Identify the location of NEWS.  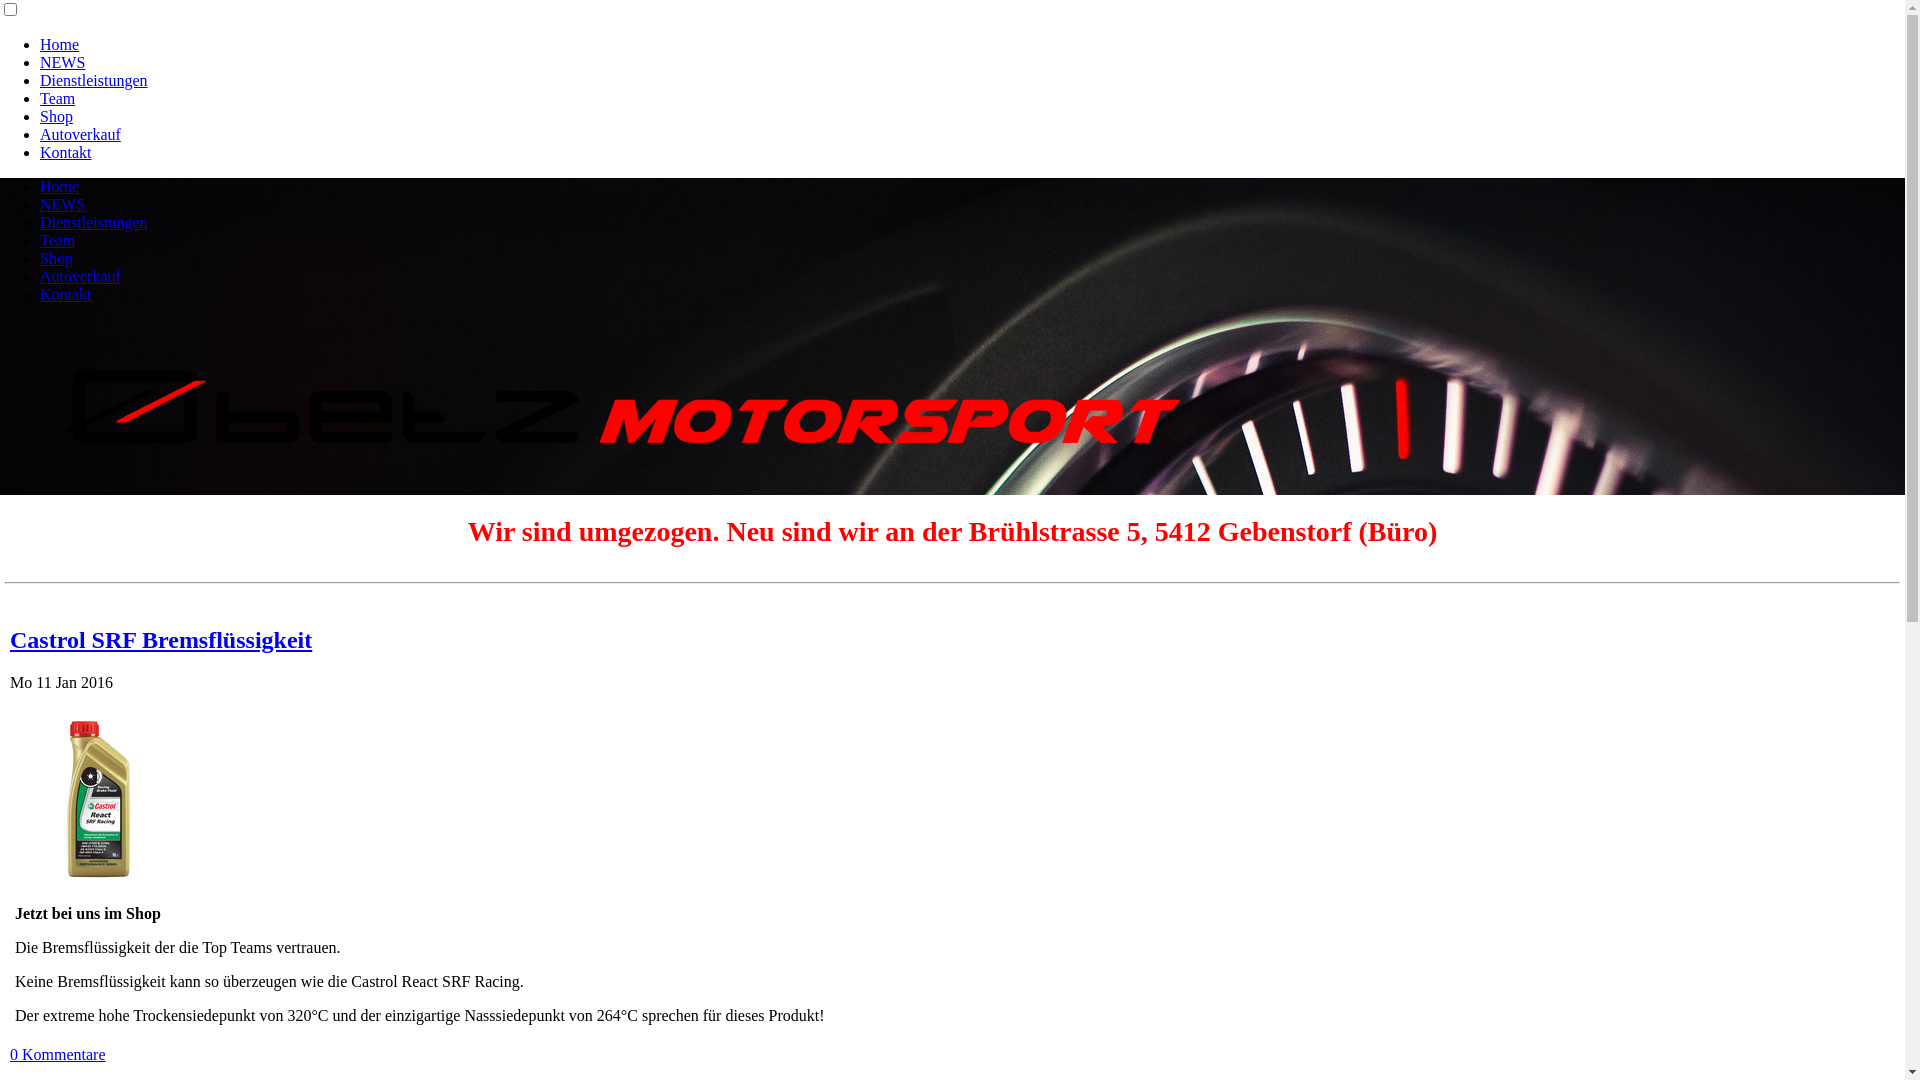
(62, 62).